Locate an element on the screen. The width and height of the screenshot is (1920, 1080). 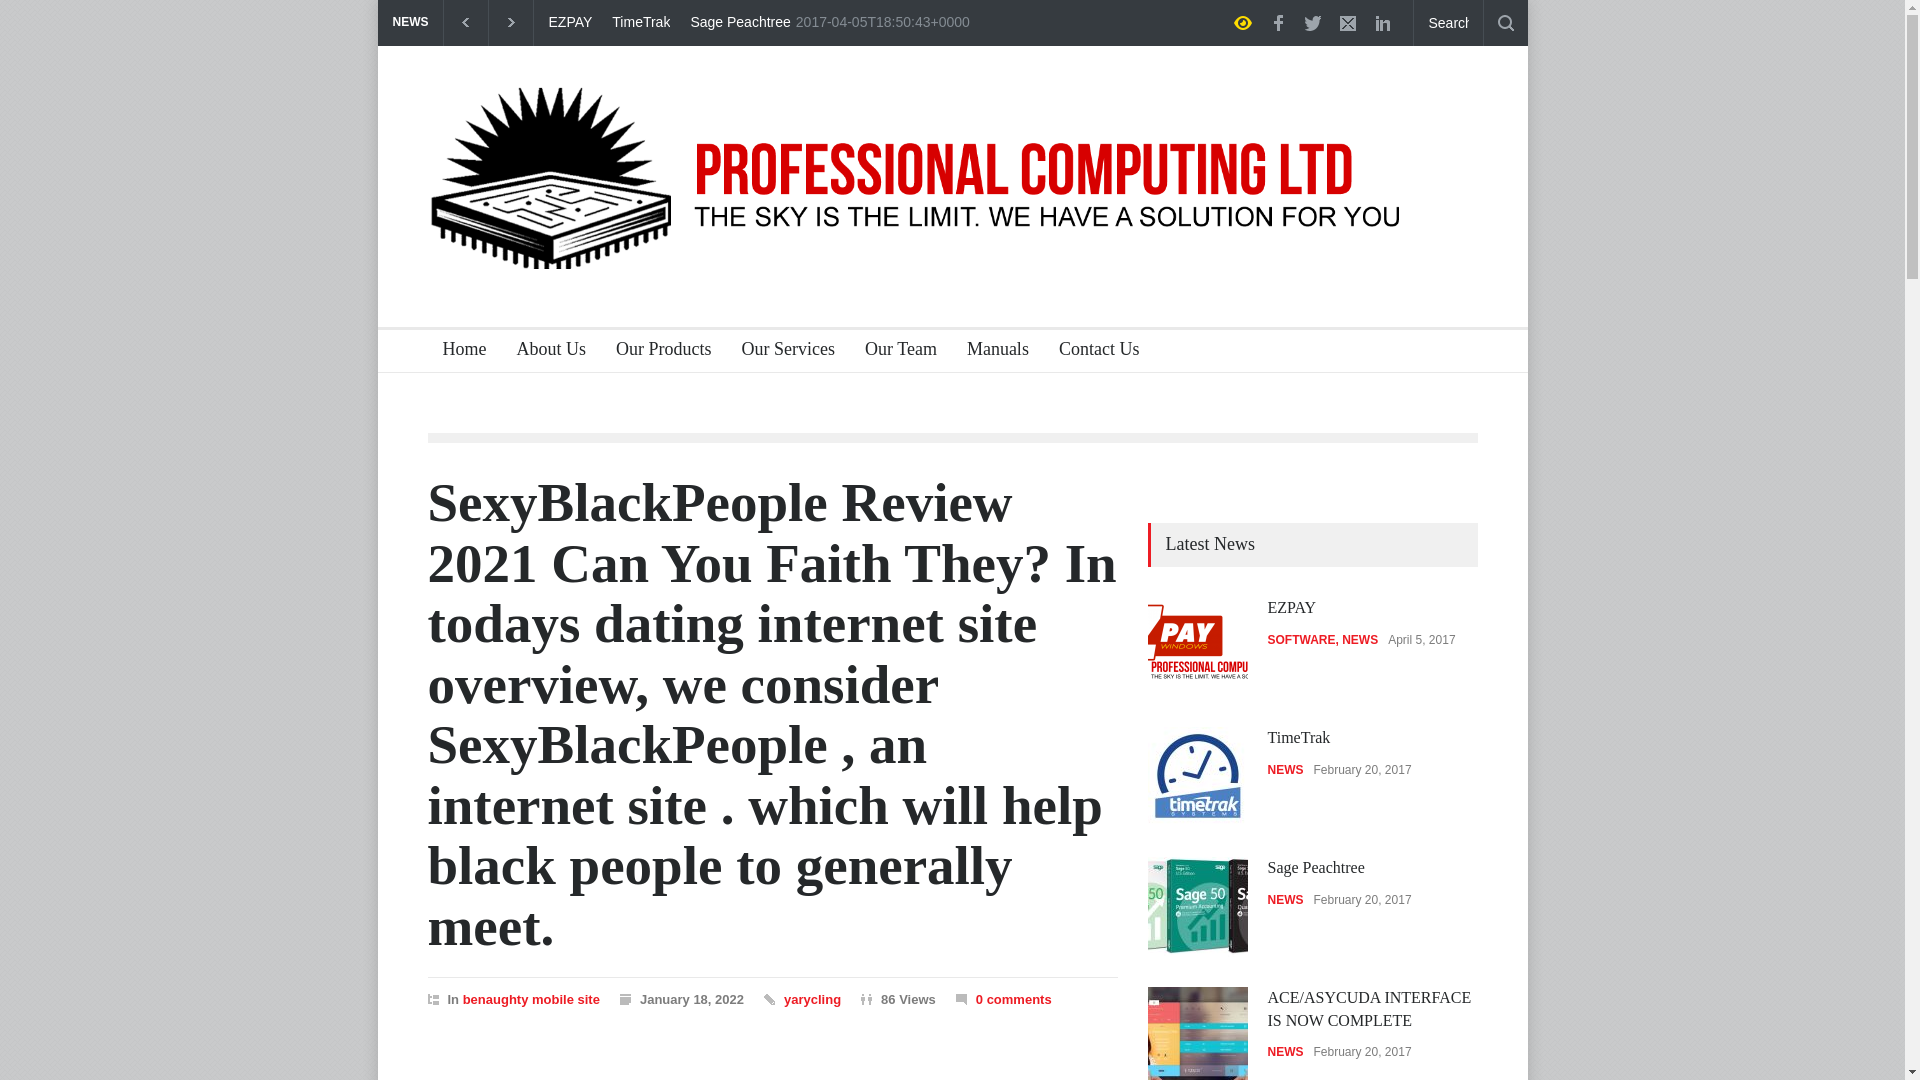
TimeTrak is located at coordinates (641, 23).